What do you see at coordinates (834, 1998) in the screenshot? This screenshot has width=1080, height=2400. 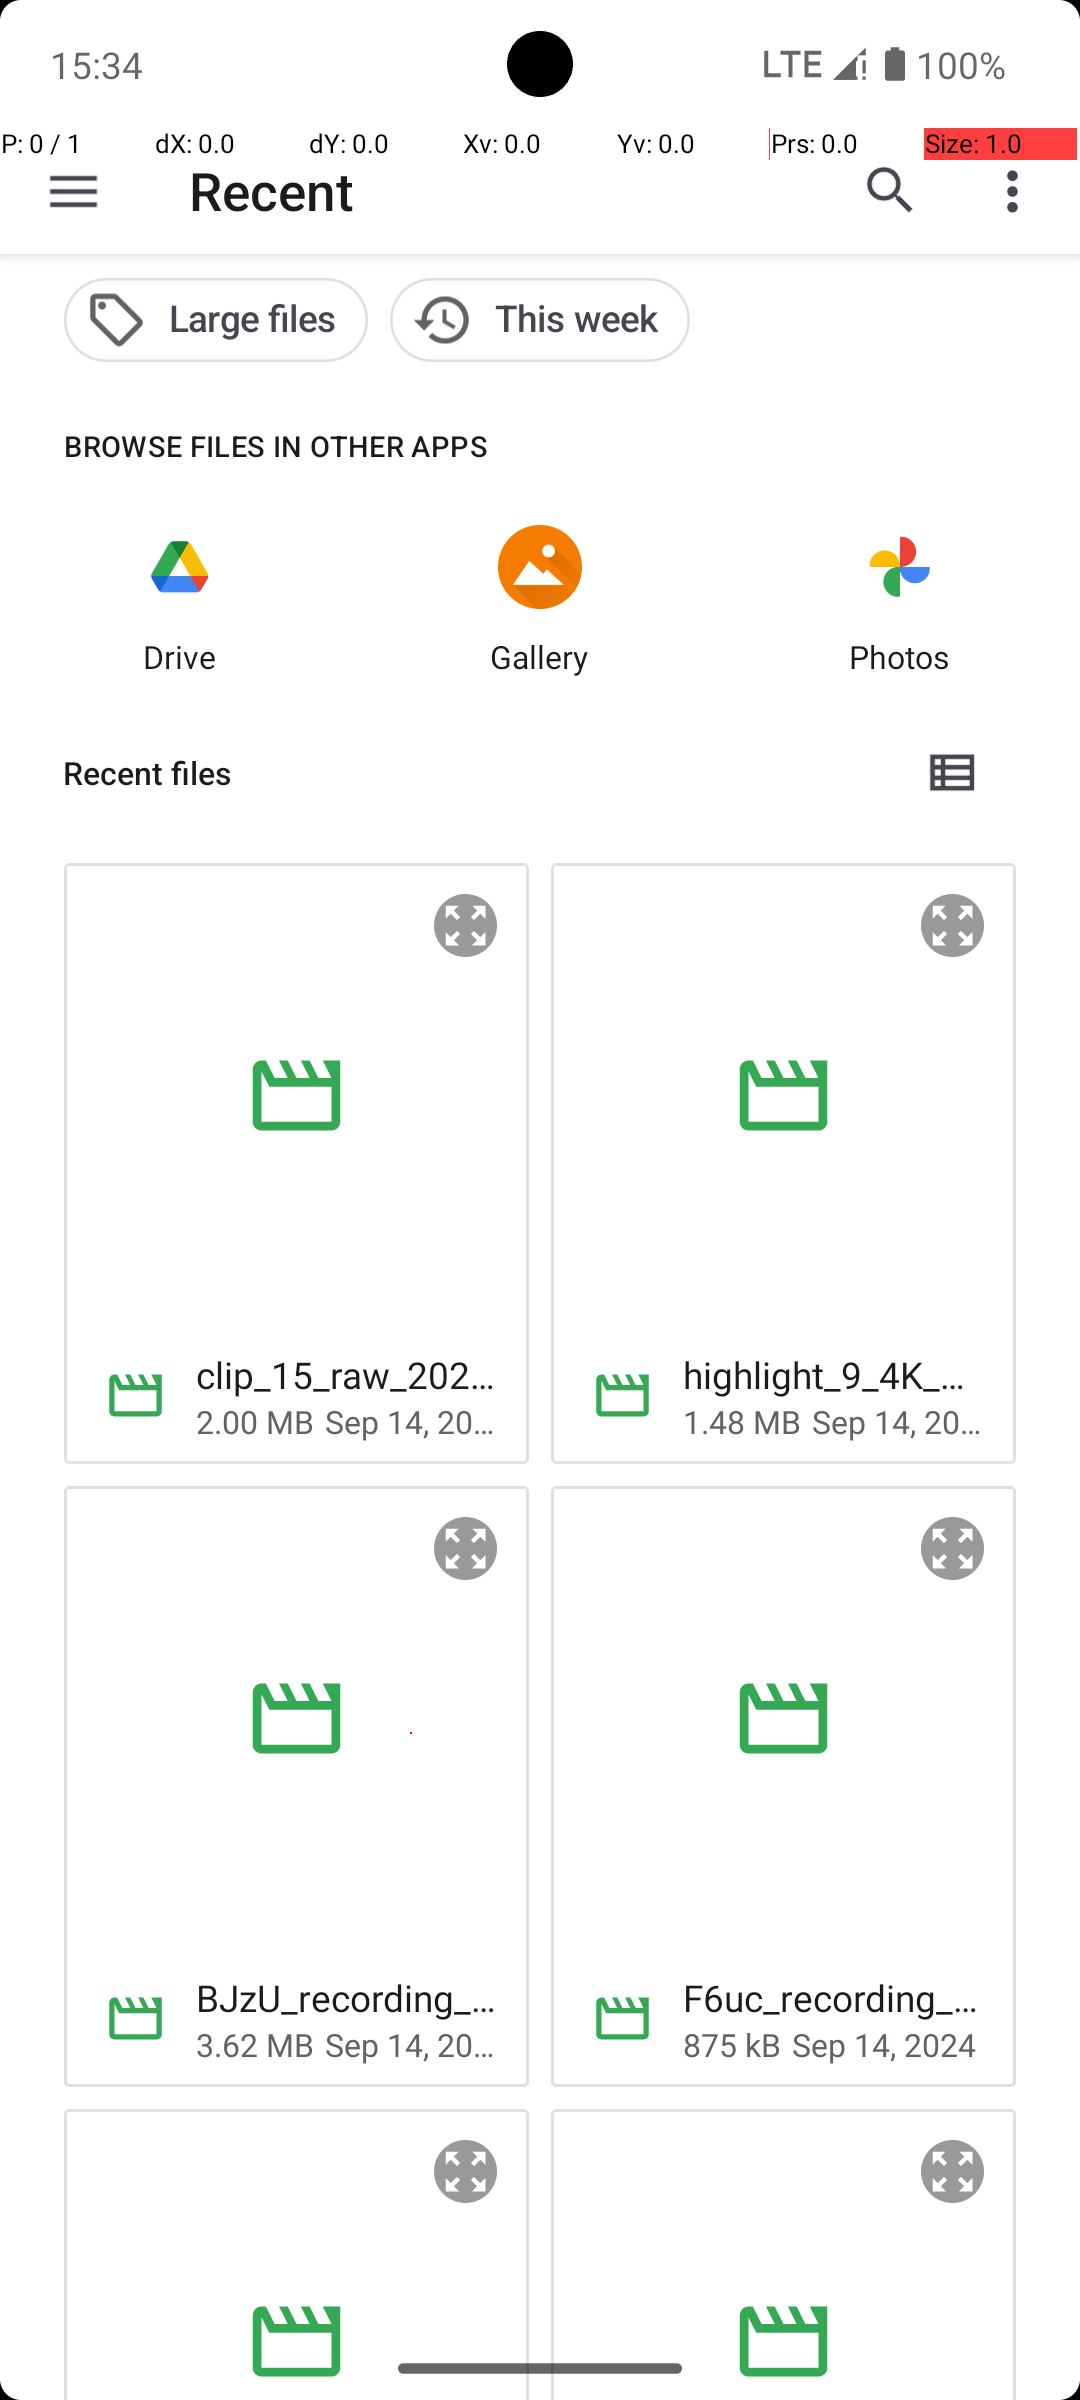 I see `F6uc_recording_24_HD.mp4` at bounding box center [834, 1998].